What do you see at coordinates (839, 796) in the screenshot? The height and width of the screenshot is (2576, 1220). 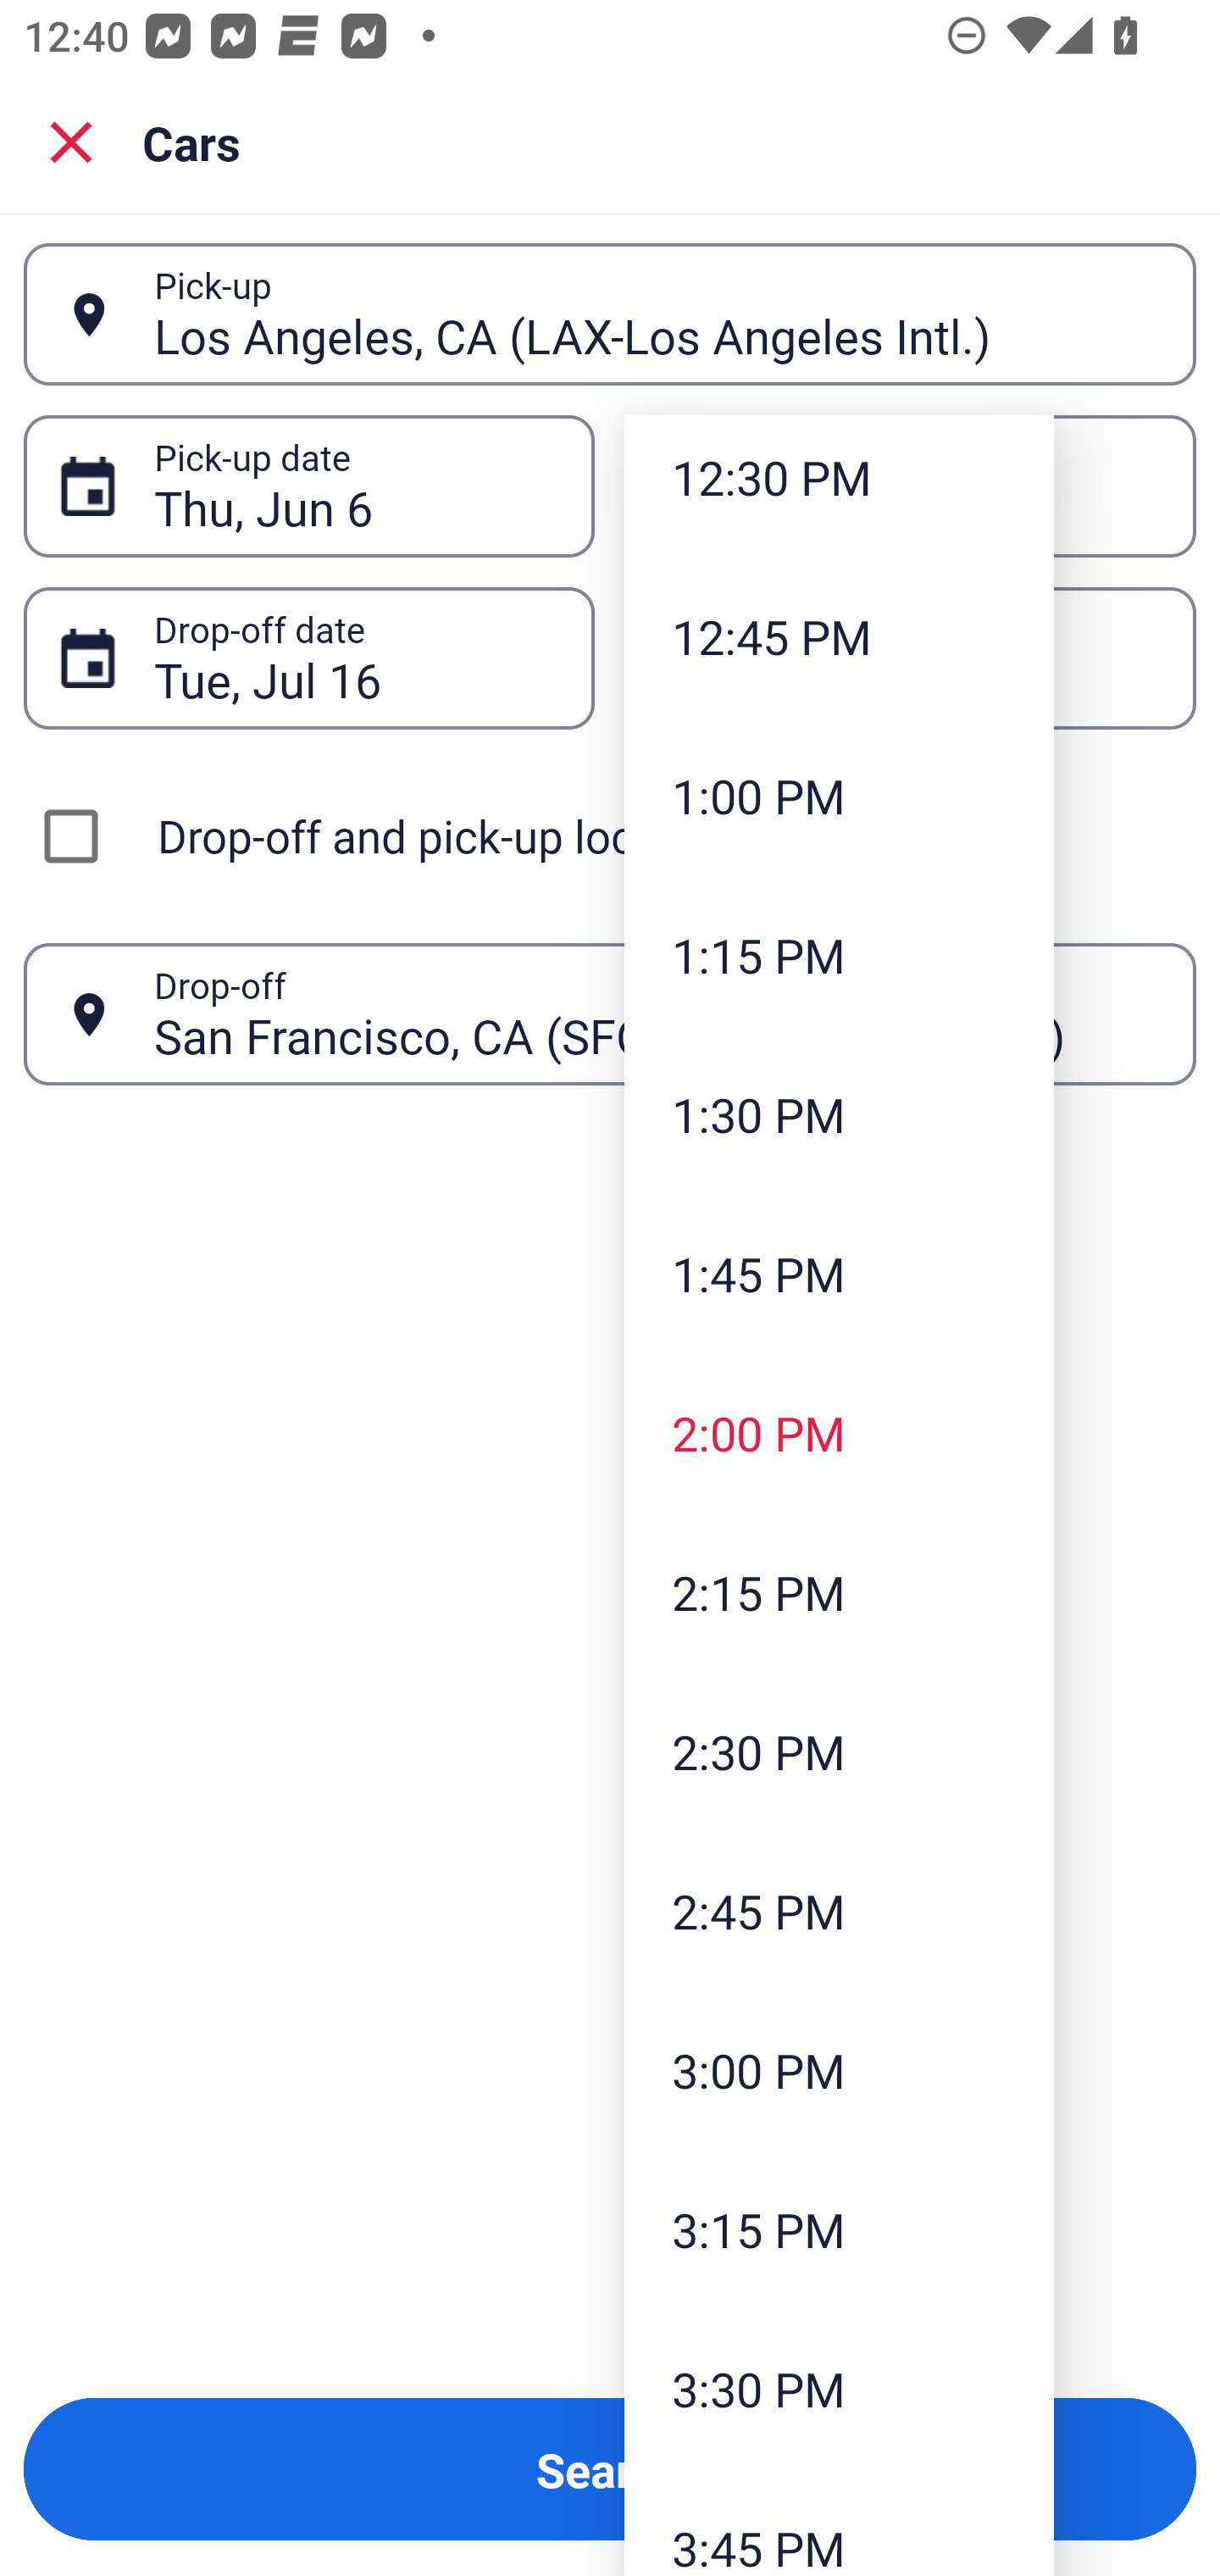 I see `1:00 PM` at bounding box center [839, 796].